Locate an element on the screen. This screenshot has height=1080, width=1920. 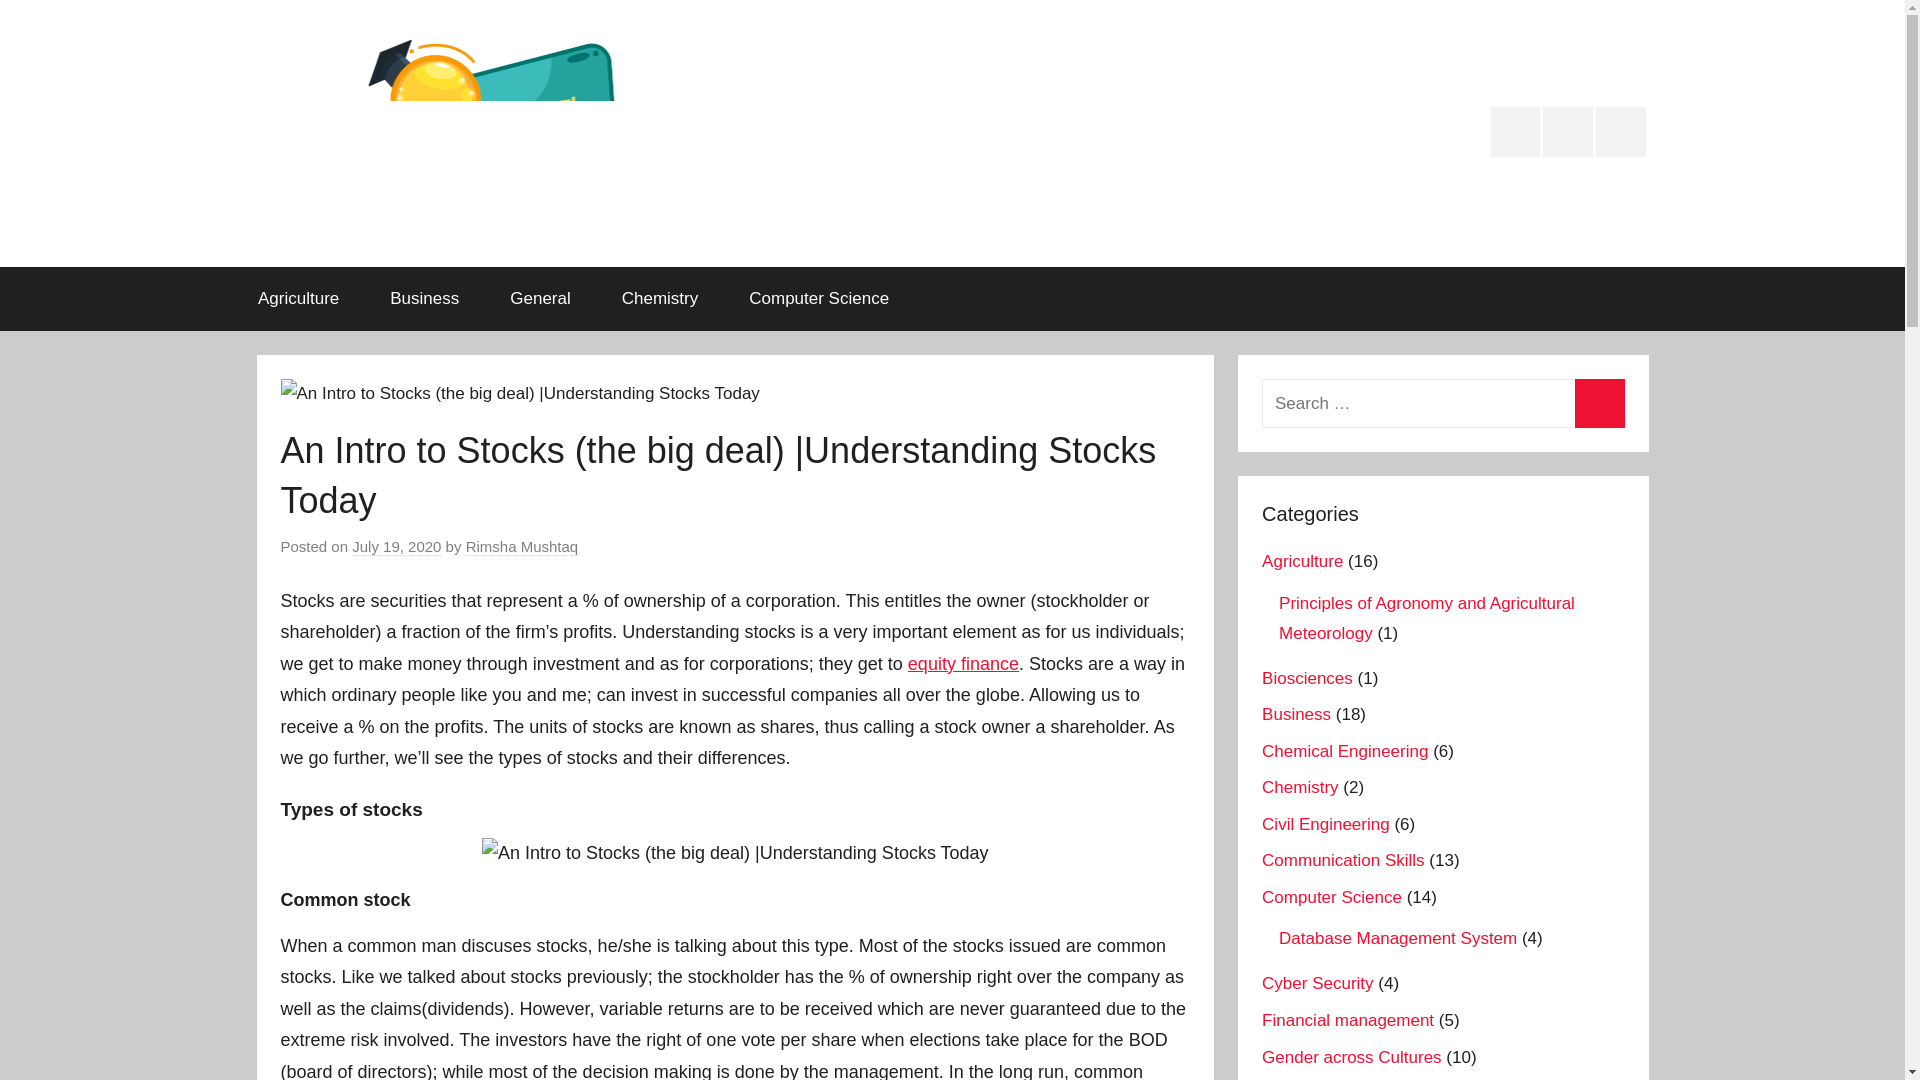
Chemistry is located at coordinates (659, 298).